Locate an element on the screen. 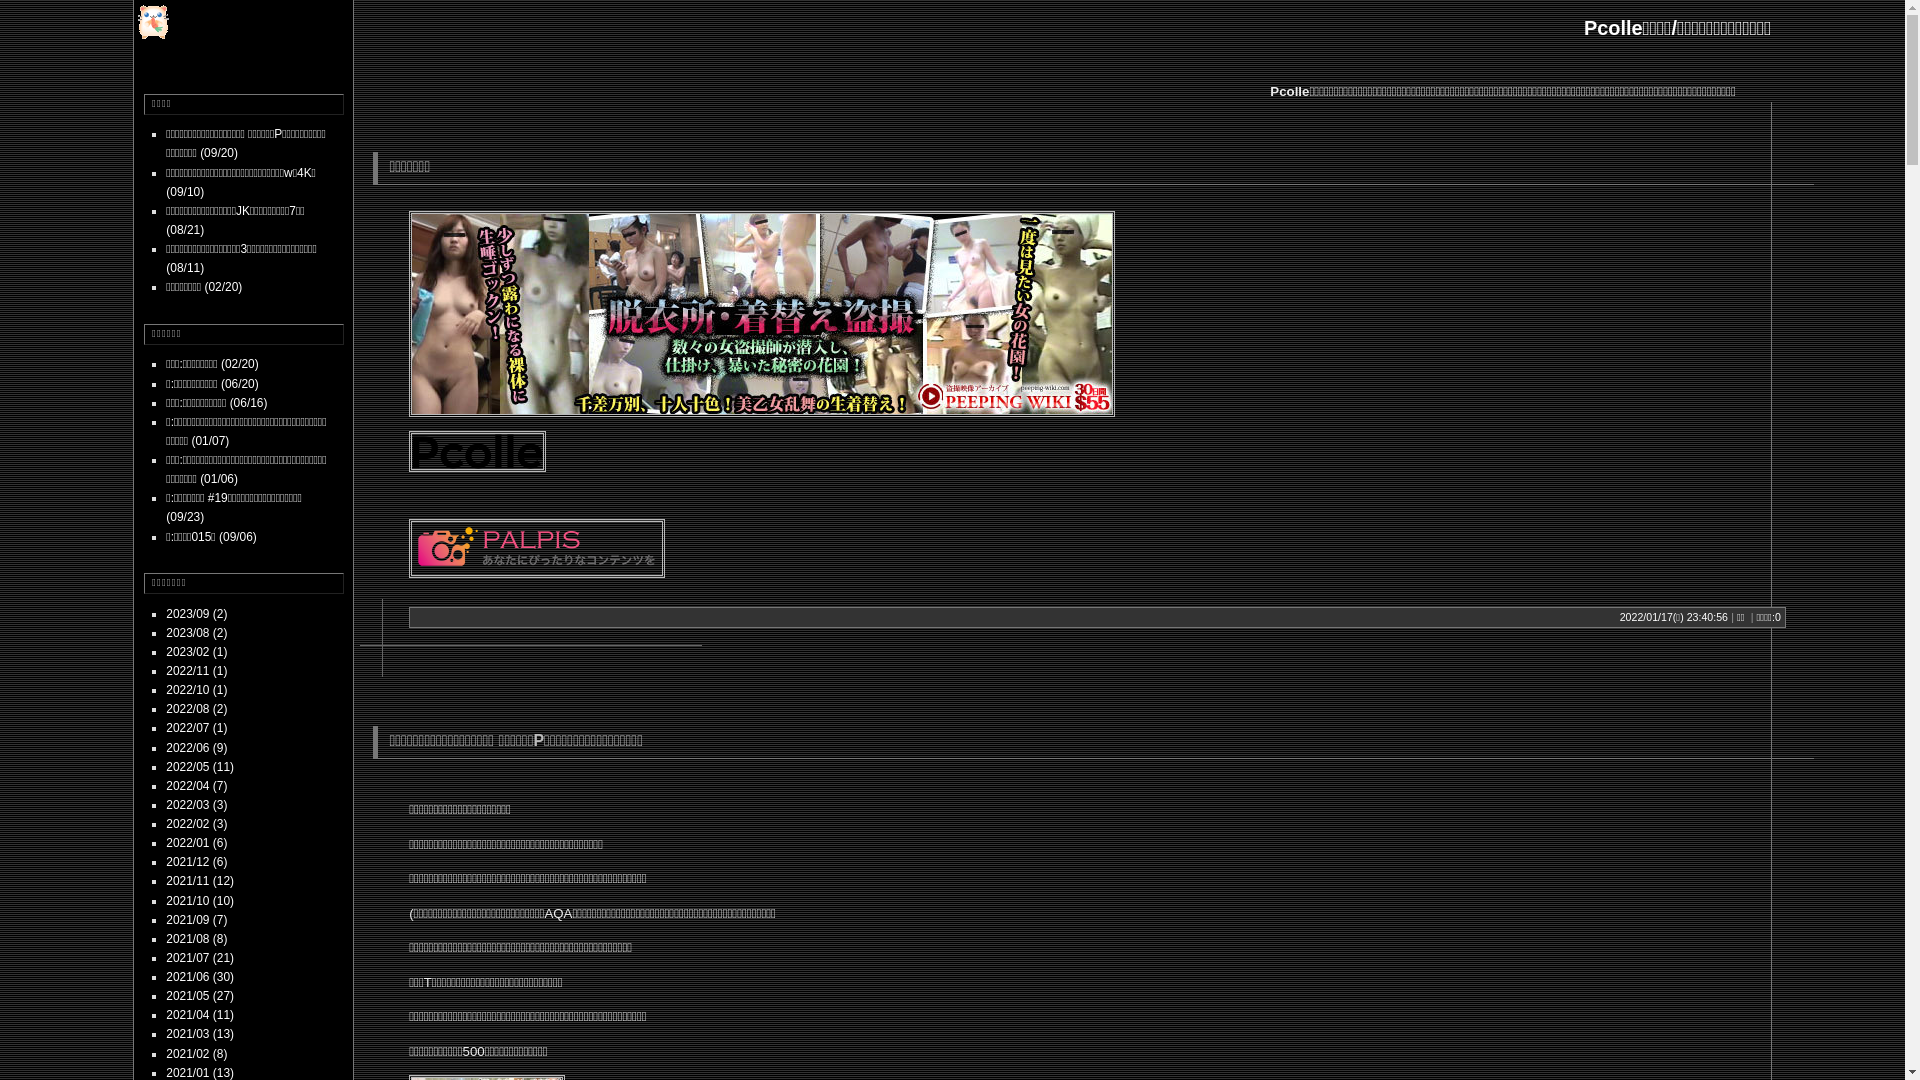  2022/04 (7) is located at coordinates (196, 786).